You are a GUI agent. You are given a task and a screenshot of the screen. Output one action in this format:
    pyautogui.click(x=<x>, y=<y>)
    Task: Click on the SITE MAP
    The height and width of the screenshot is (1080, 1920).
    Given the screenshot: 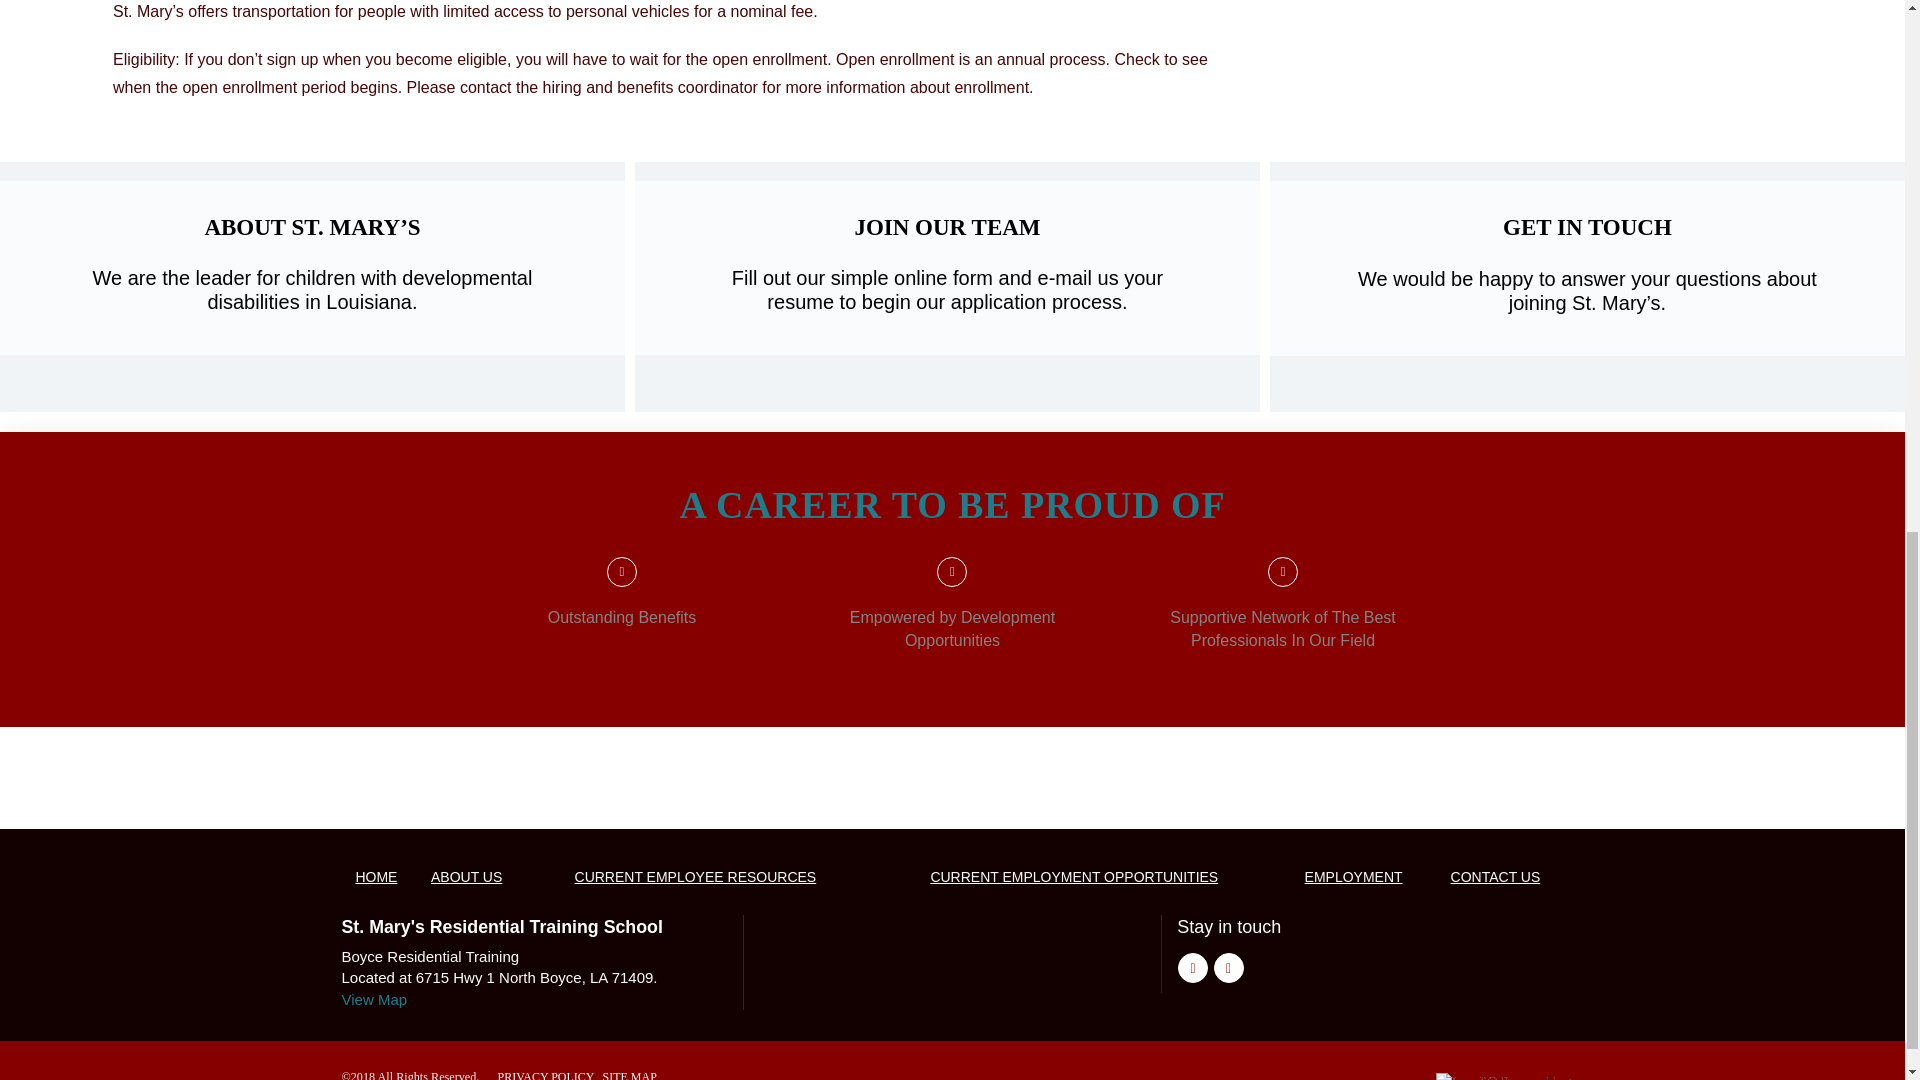 What is the action you would take?
    pyautogui.click(x=629, y=1075)
    